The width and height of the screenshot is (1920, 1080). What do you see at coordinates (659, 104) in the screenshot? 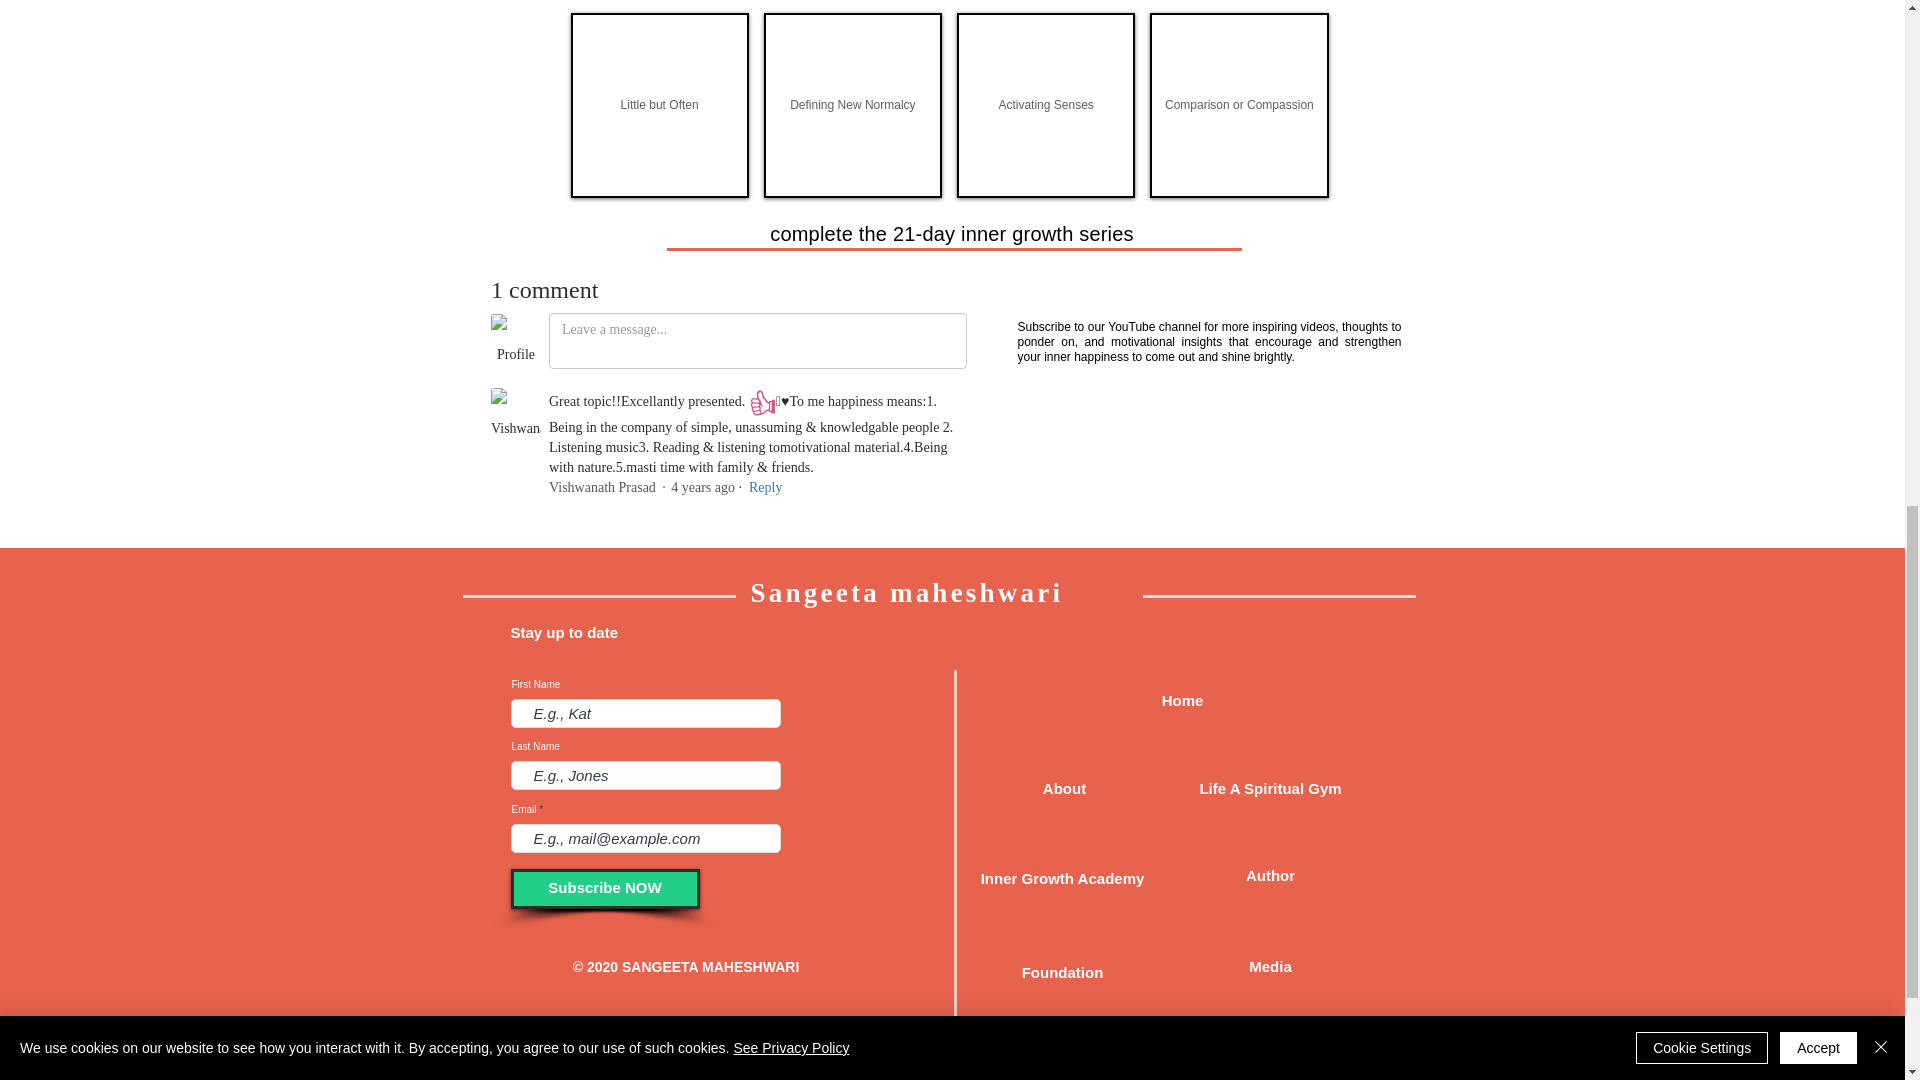
I see `Little but Often` at bounding box center [659, 104].